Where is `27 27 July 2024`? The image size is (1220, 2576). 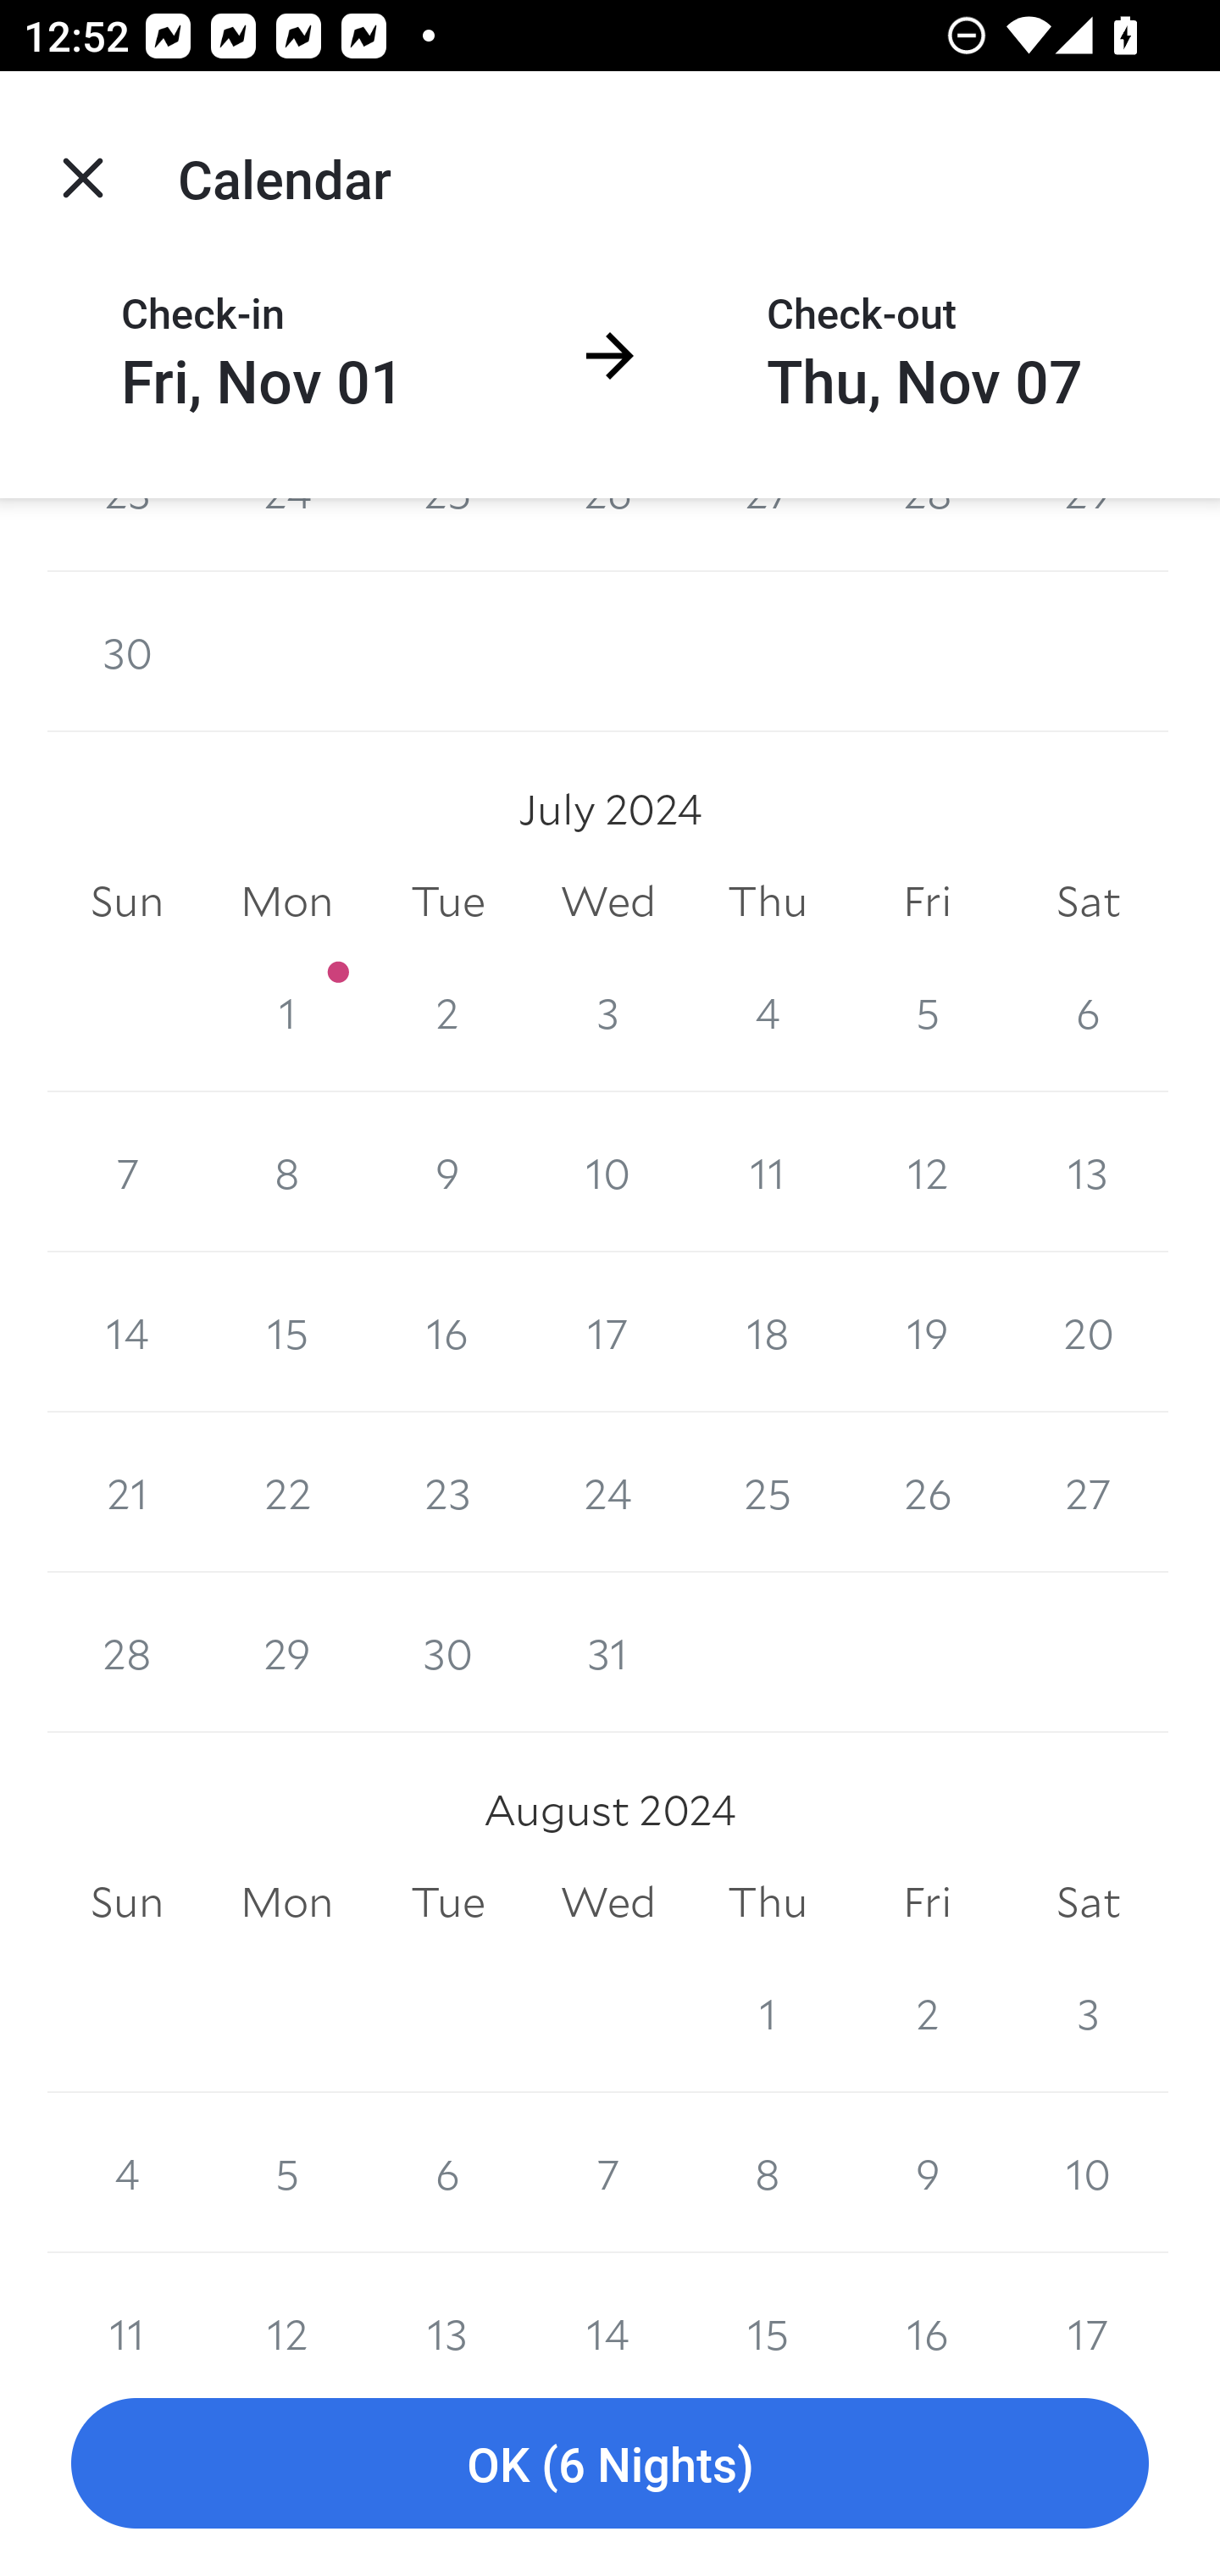 27 27 July 2024 is located at coordinates (1088, 1492).